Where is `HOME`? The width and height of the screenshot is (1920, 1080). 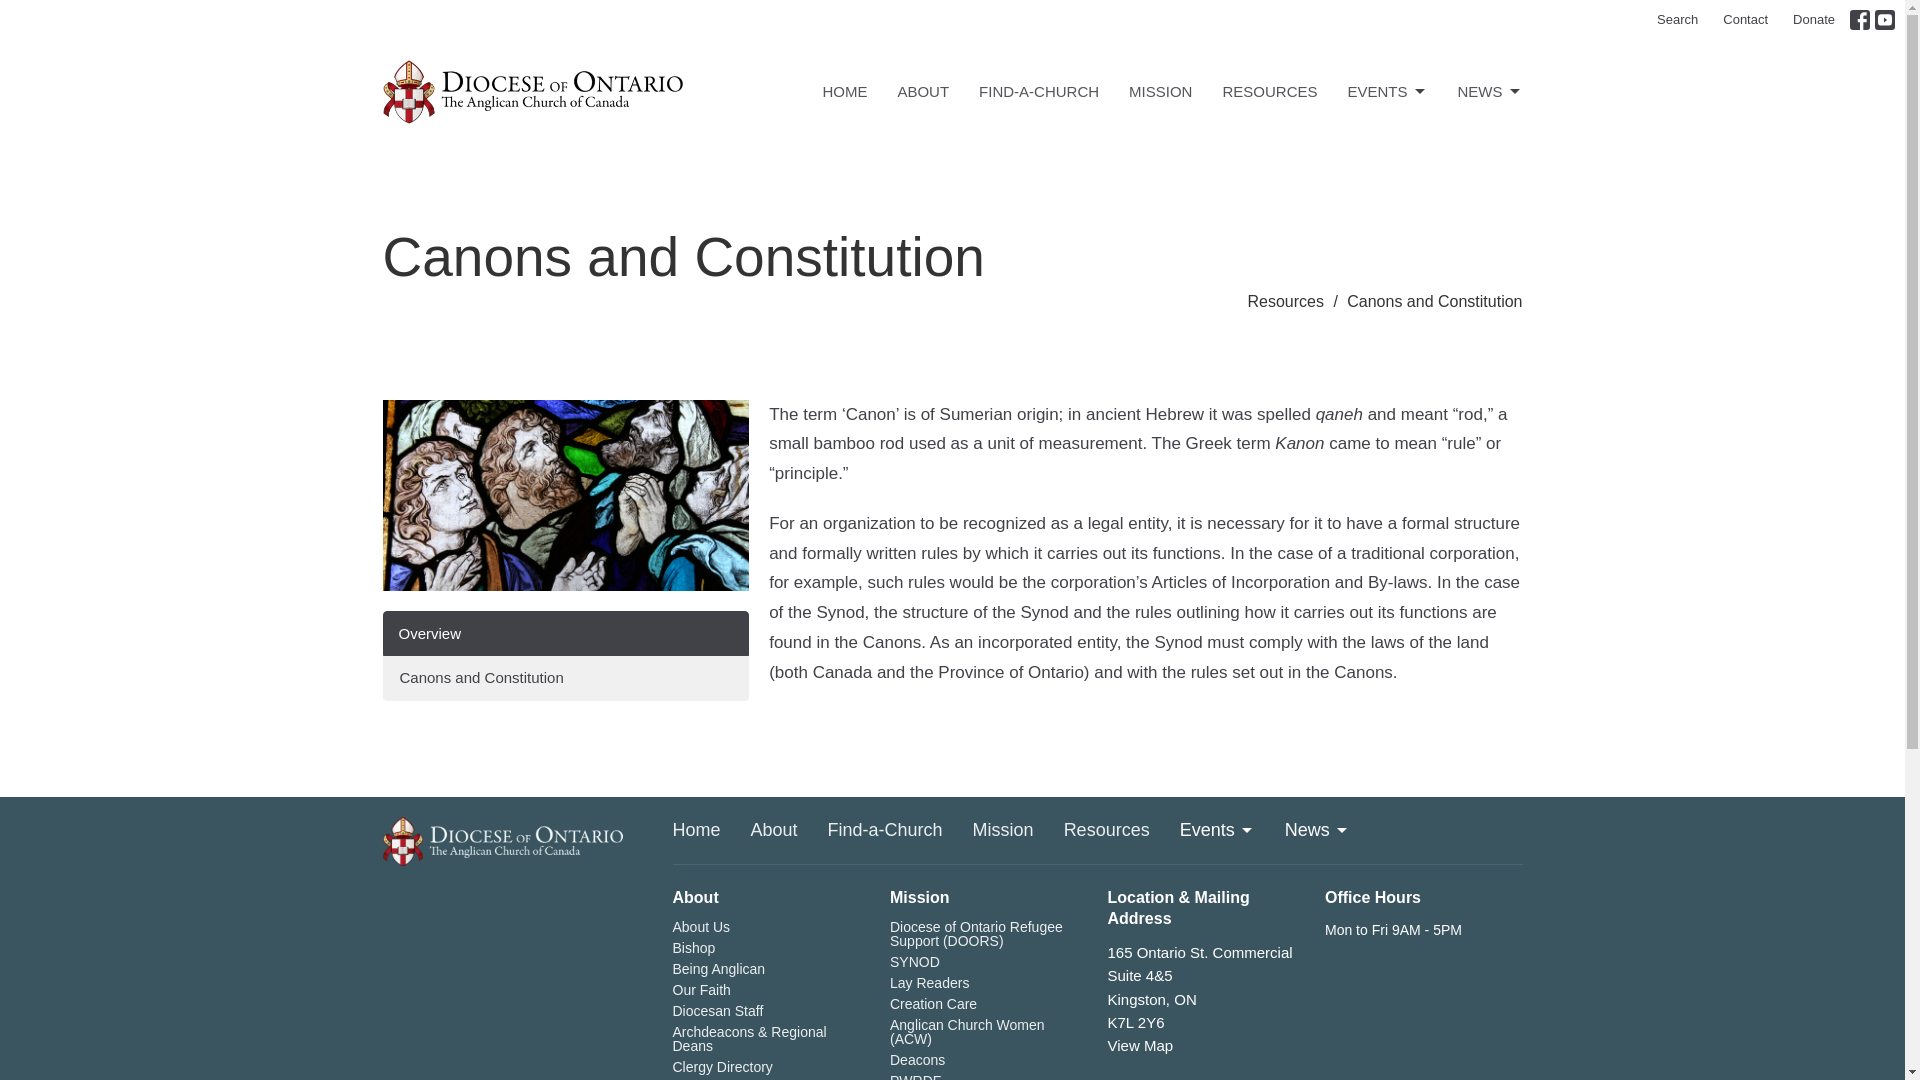 HOME is located at coordinates (844, 91).